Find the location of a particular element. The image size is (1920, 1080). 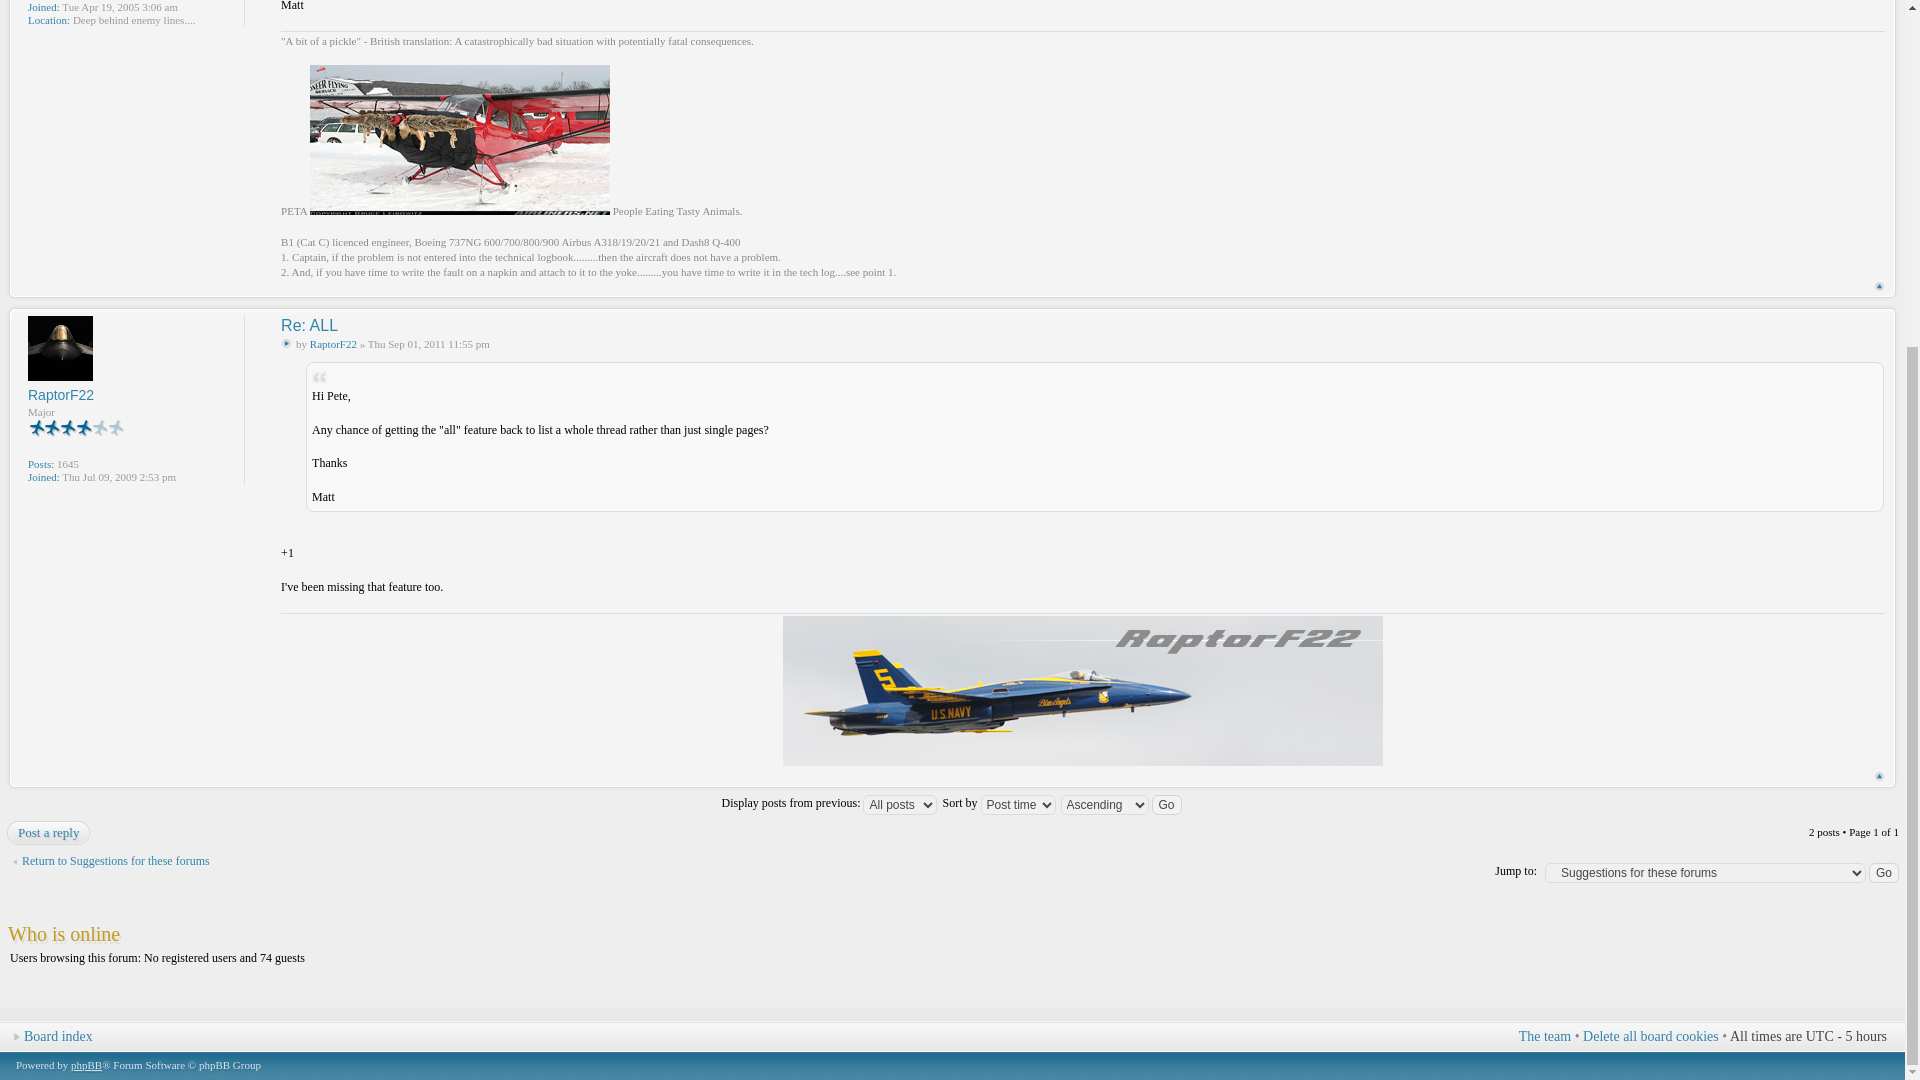

Board index is located at coordinates (58, 1036).